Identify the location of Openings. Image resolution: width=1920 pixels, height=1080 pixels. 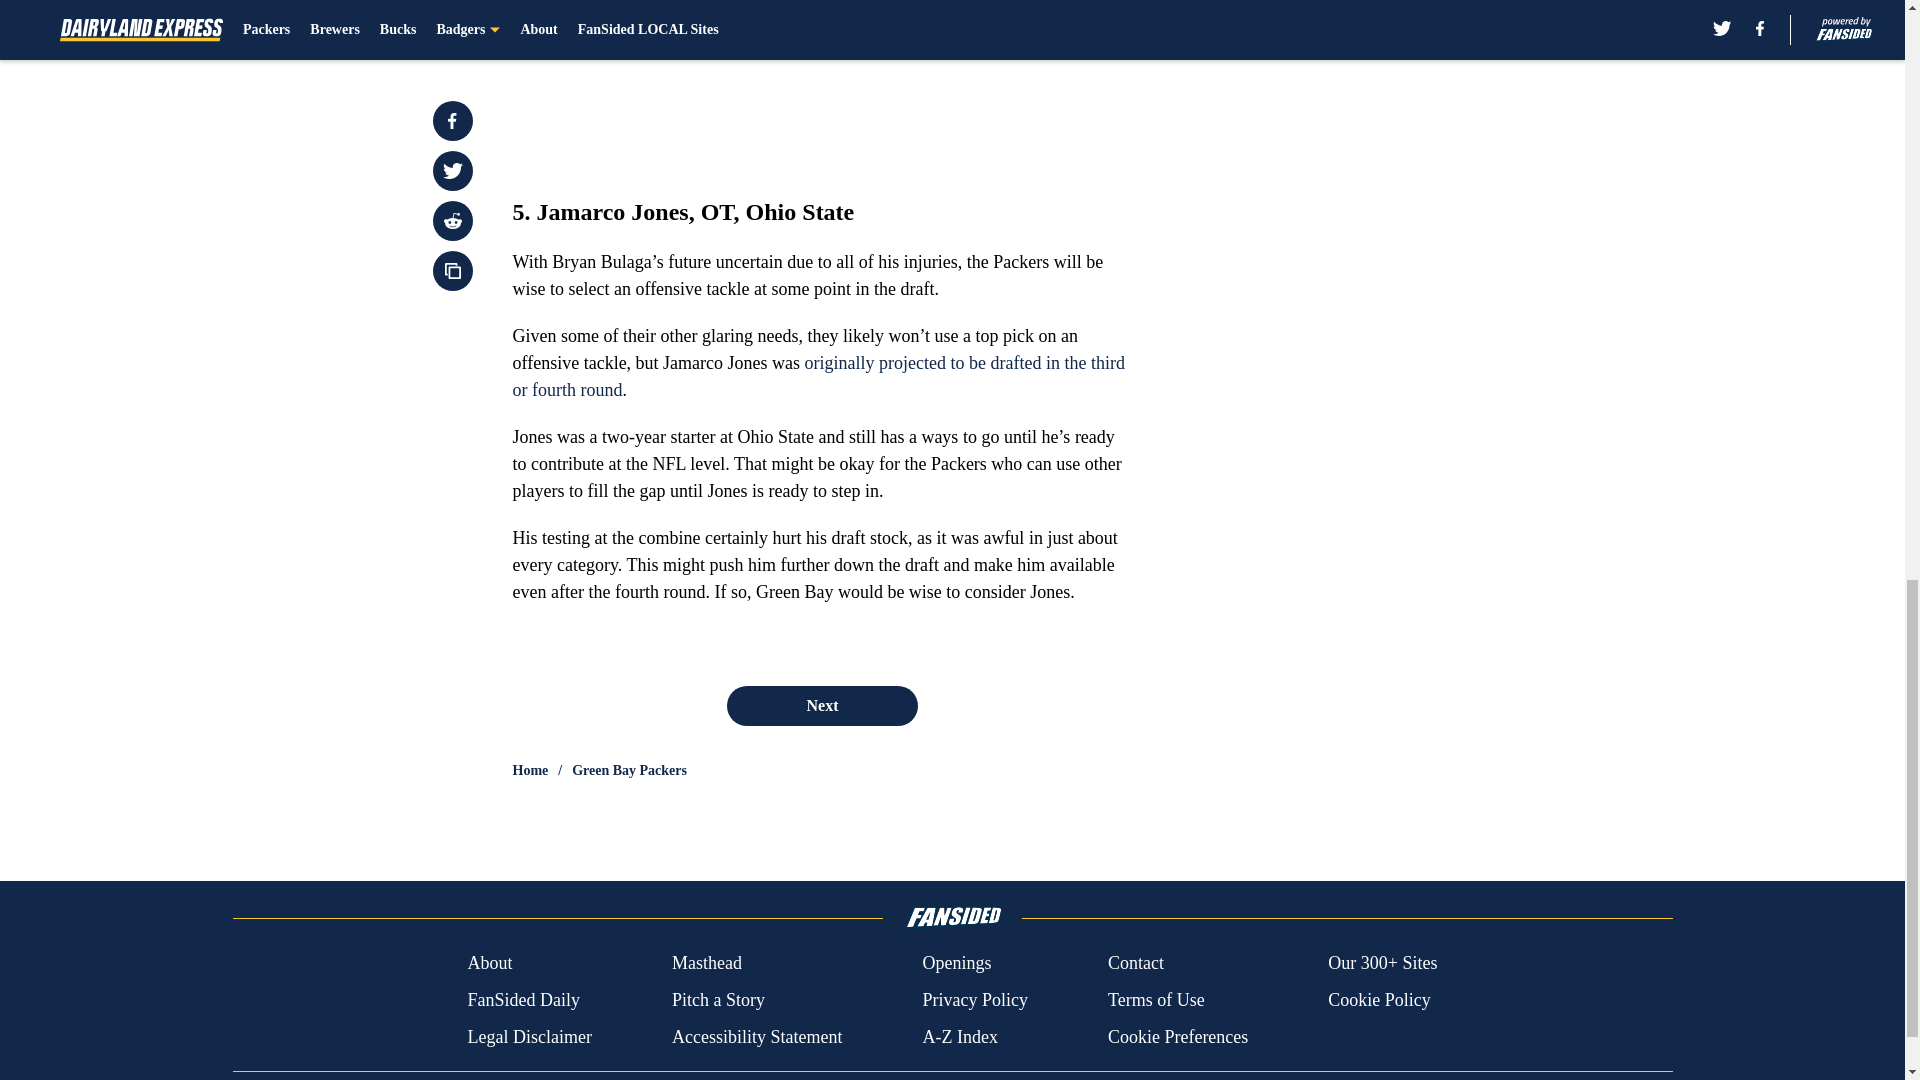
(956, 964).